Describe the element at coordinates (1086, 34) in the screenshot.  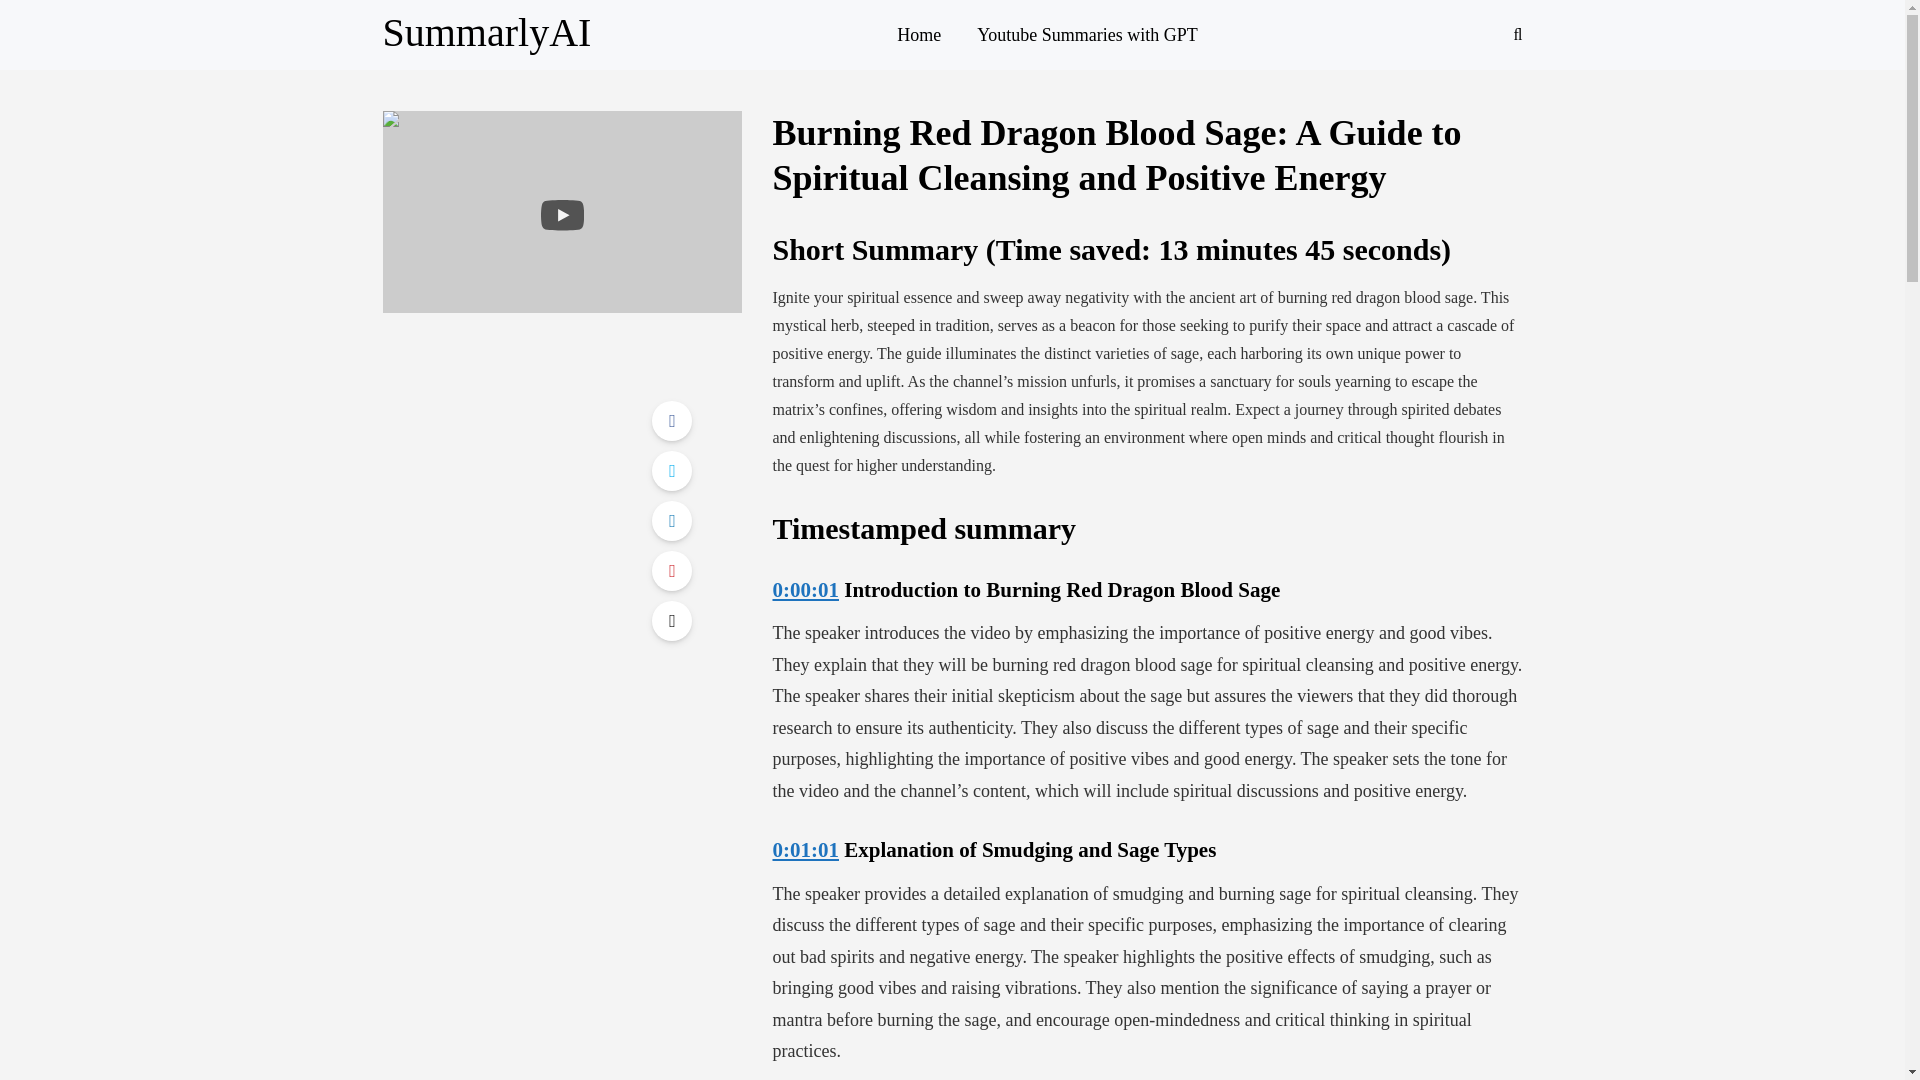
I see `Youtube Summaries with GPT` at that location.